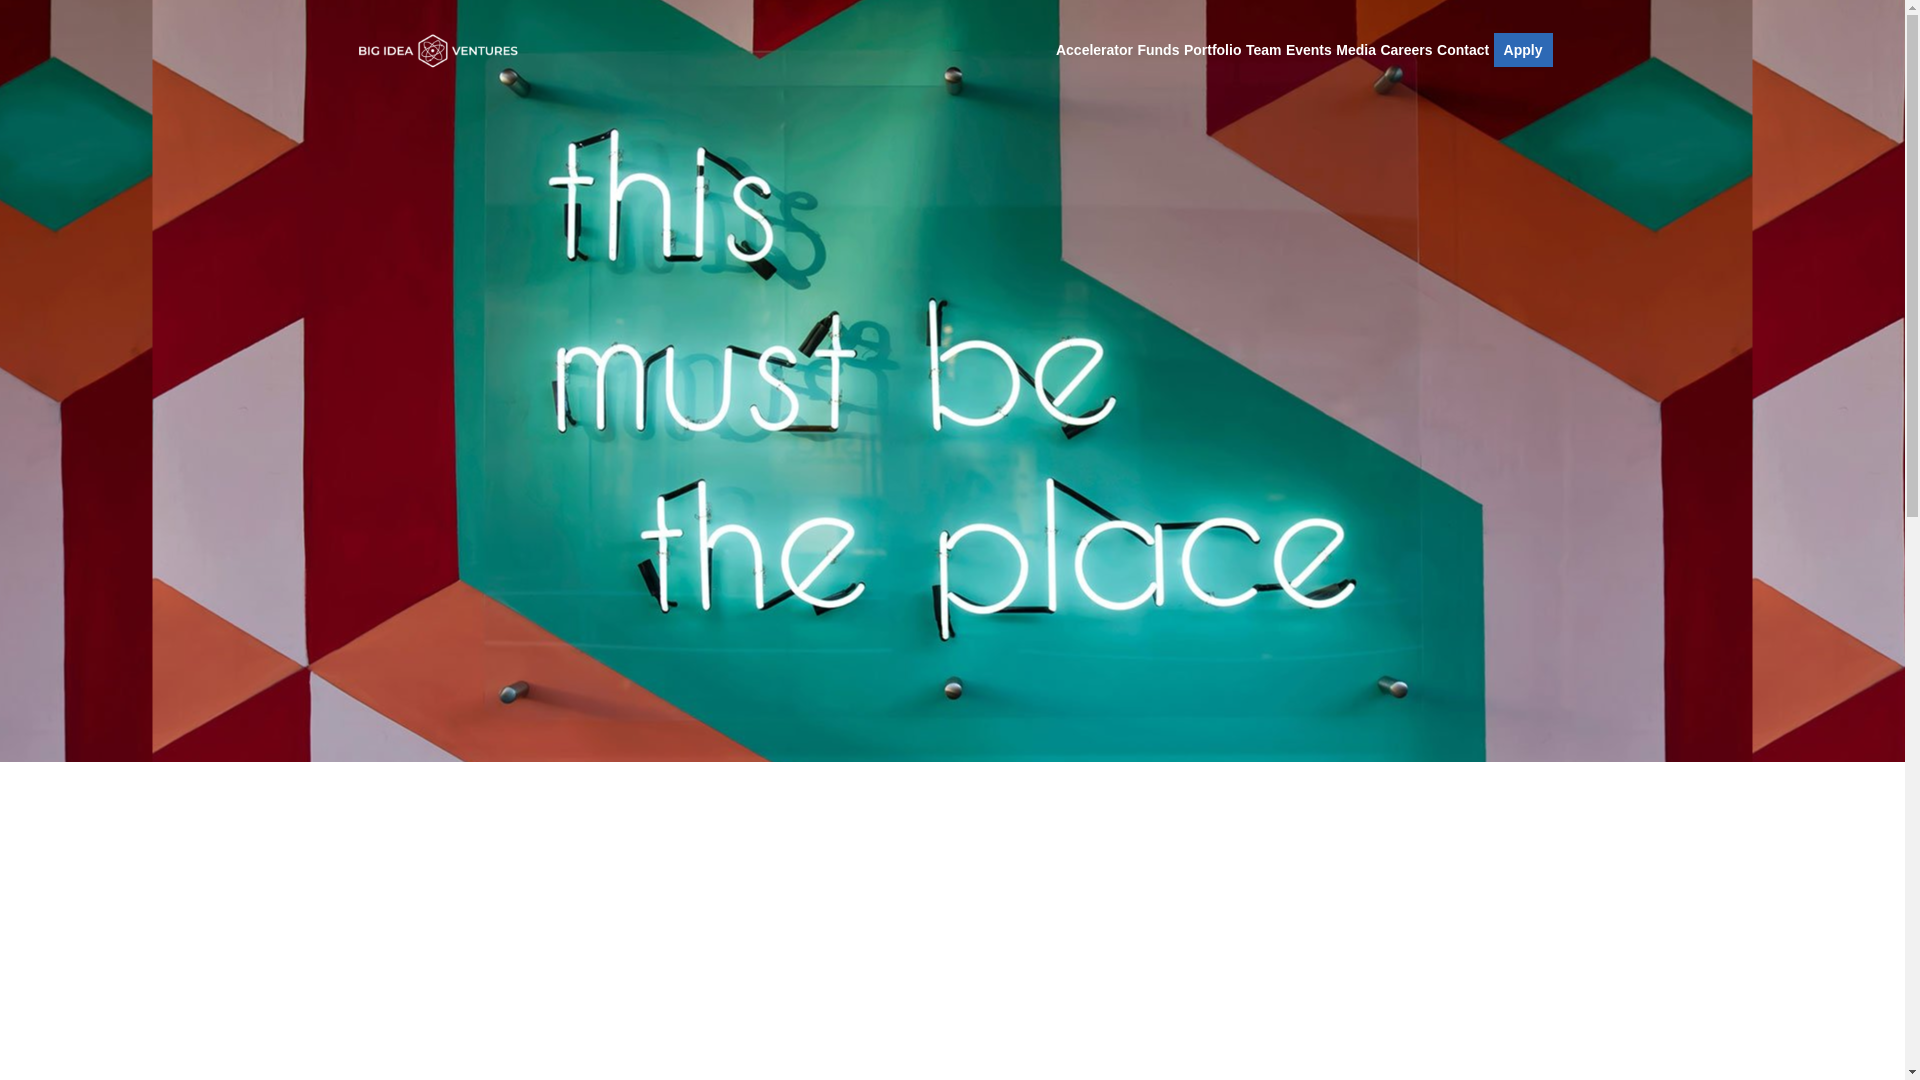 This screenshot has width=1920, height=1080. Describe the element at coordinates (1264, 50) in the screenshot. I see `Team` at that location.